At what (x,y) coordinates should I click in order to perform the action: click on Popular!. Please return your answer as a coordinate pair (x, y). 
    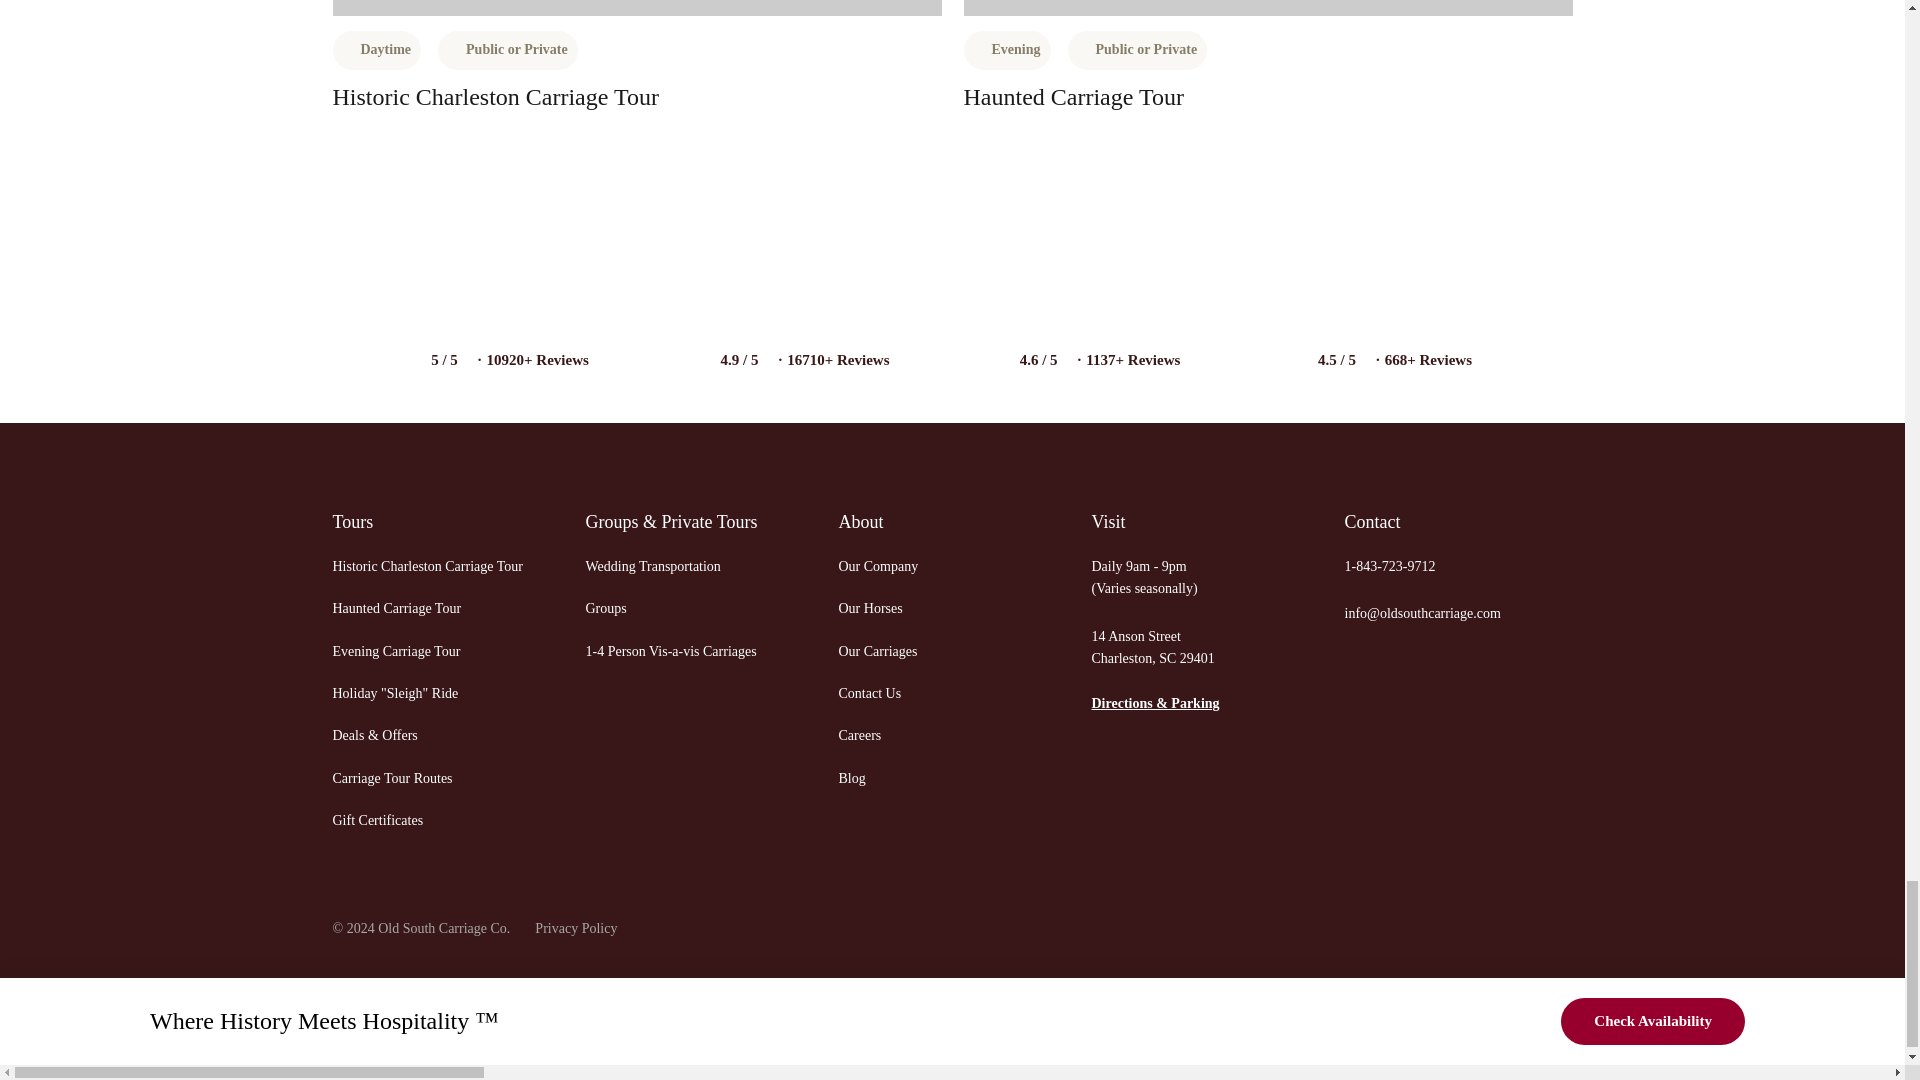
    Looking at the image, I should click on (1268, 8).